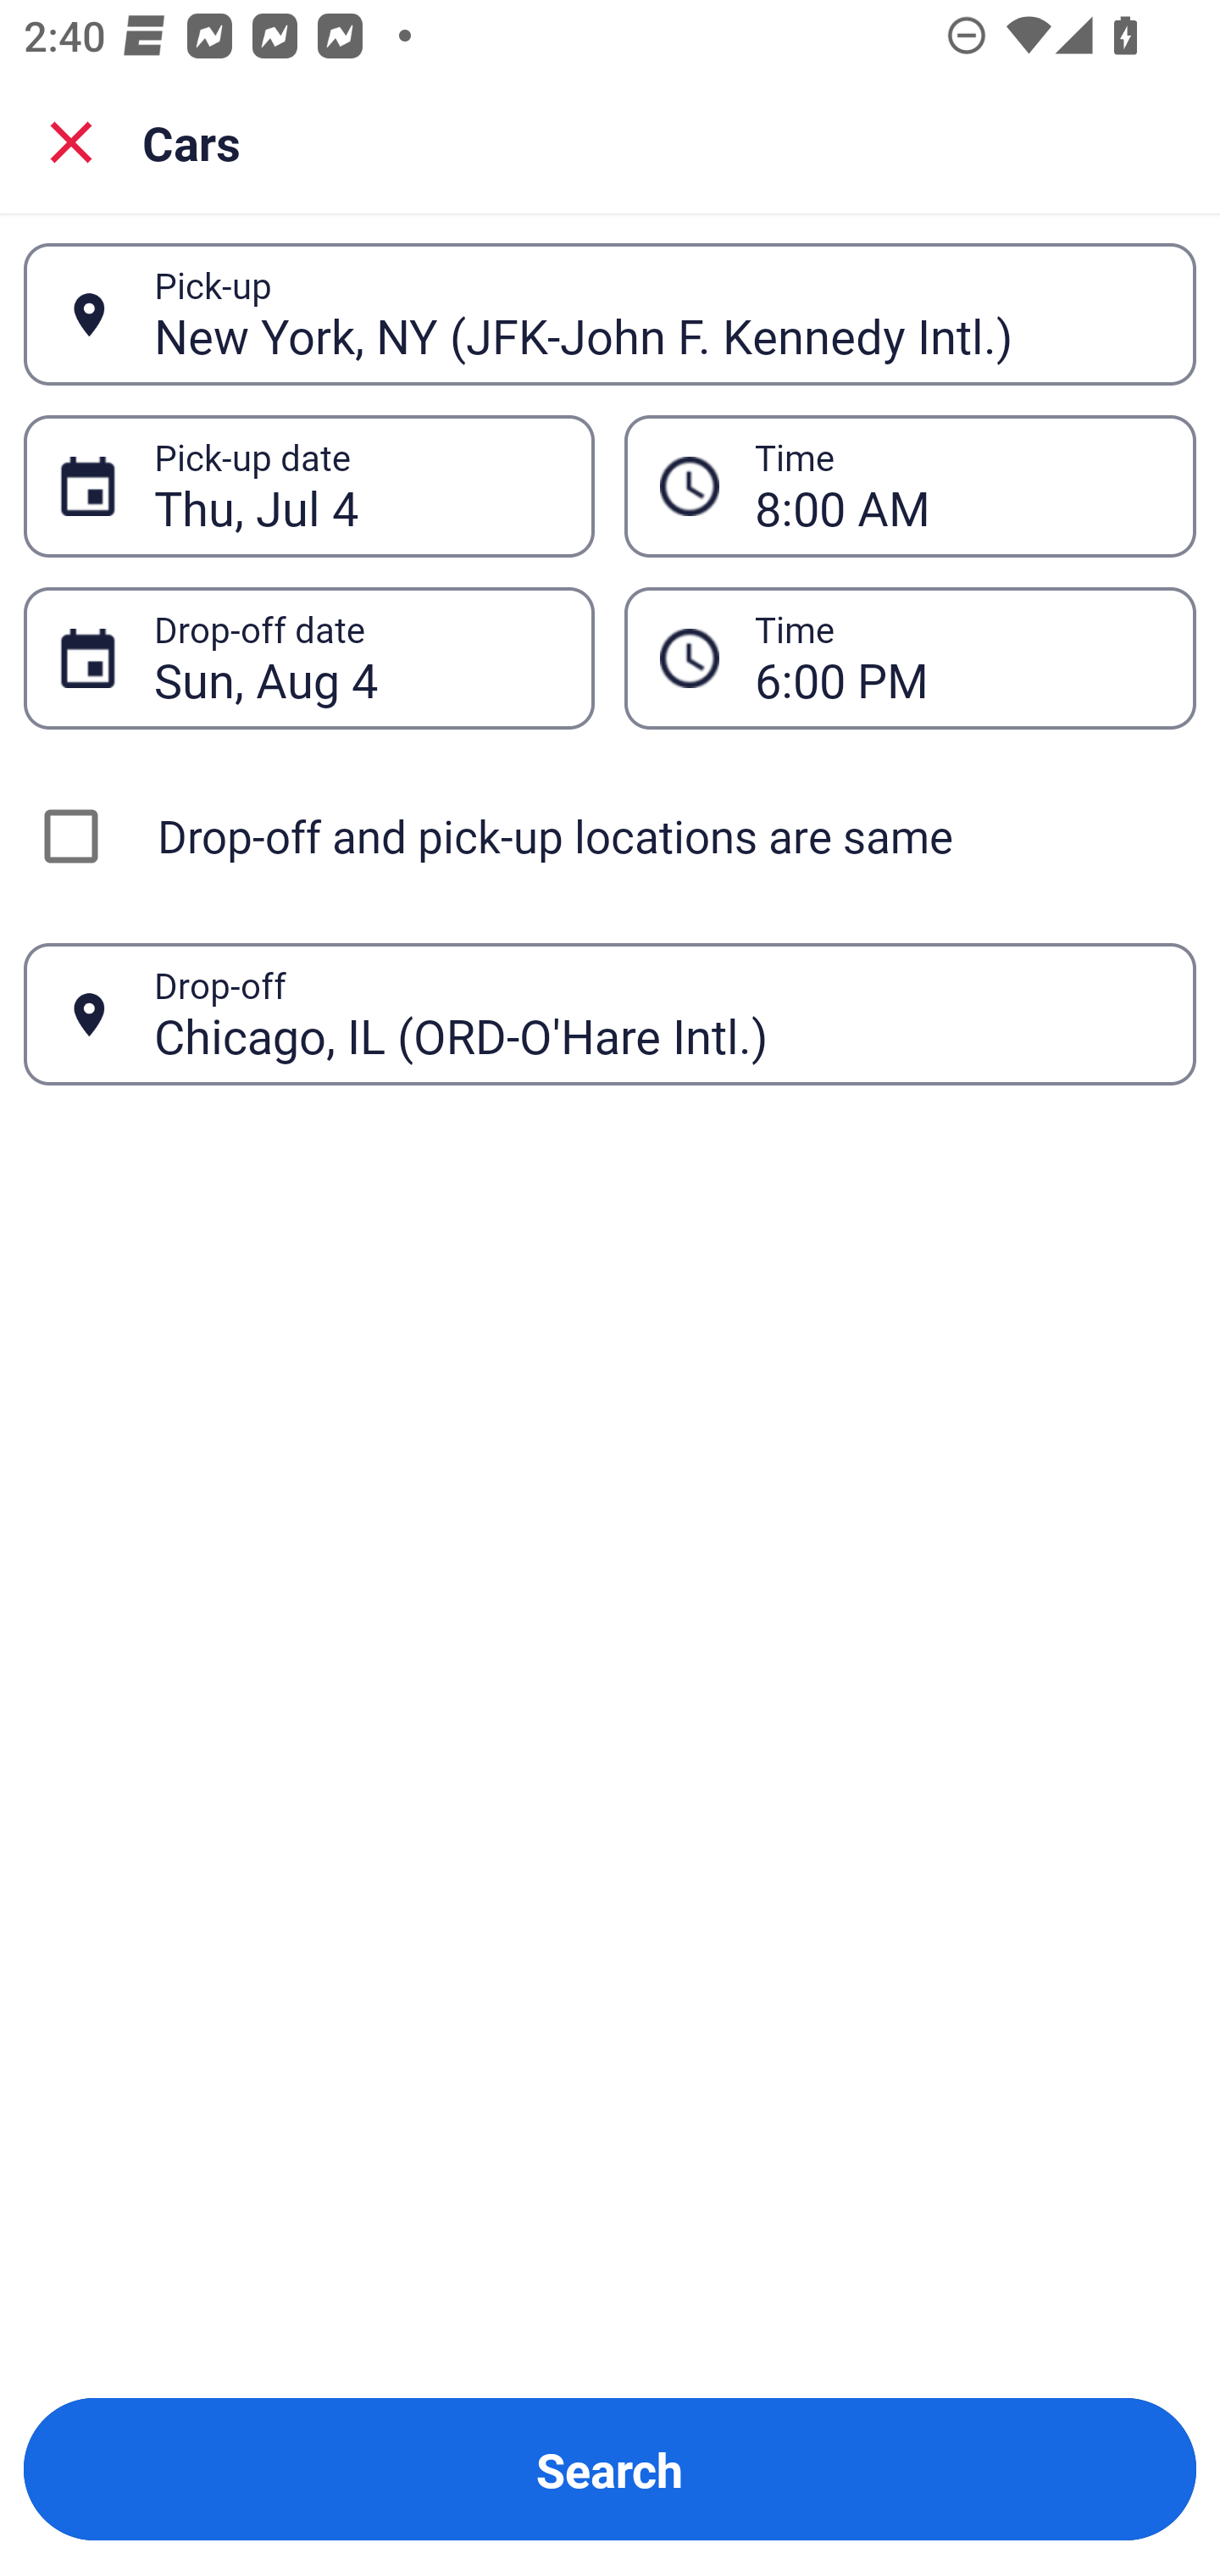 The width and height of the screenshot is (1220, 2576). I want to click on Sun, Aug 4, so click(356, 658).